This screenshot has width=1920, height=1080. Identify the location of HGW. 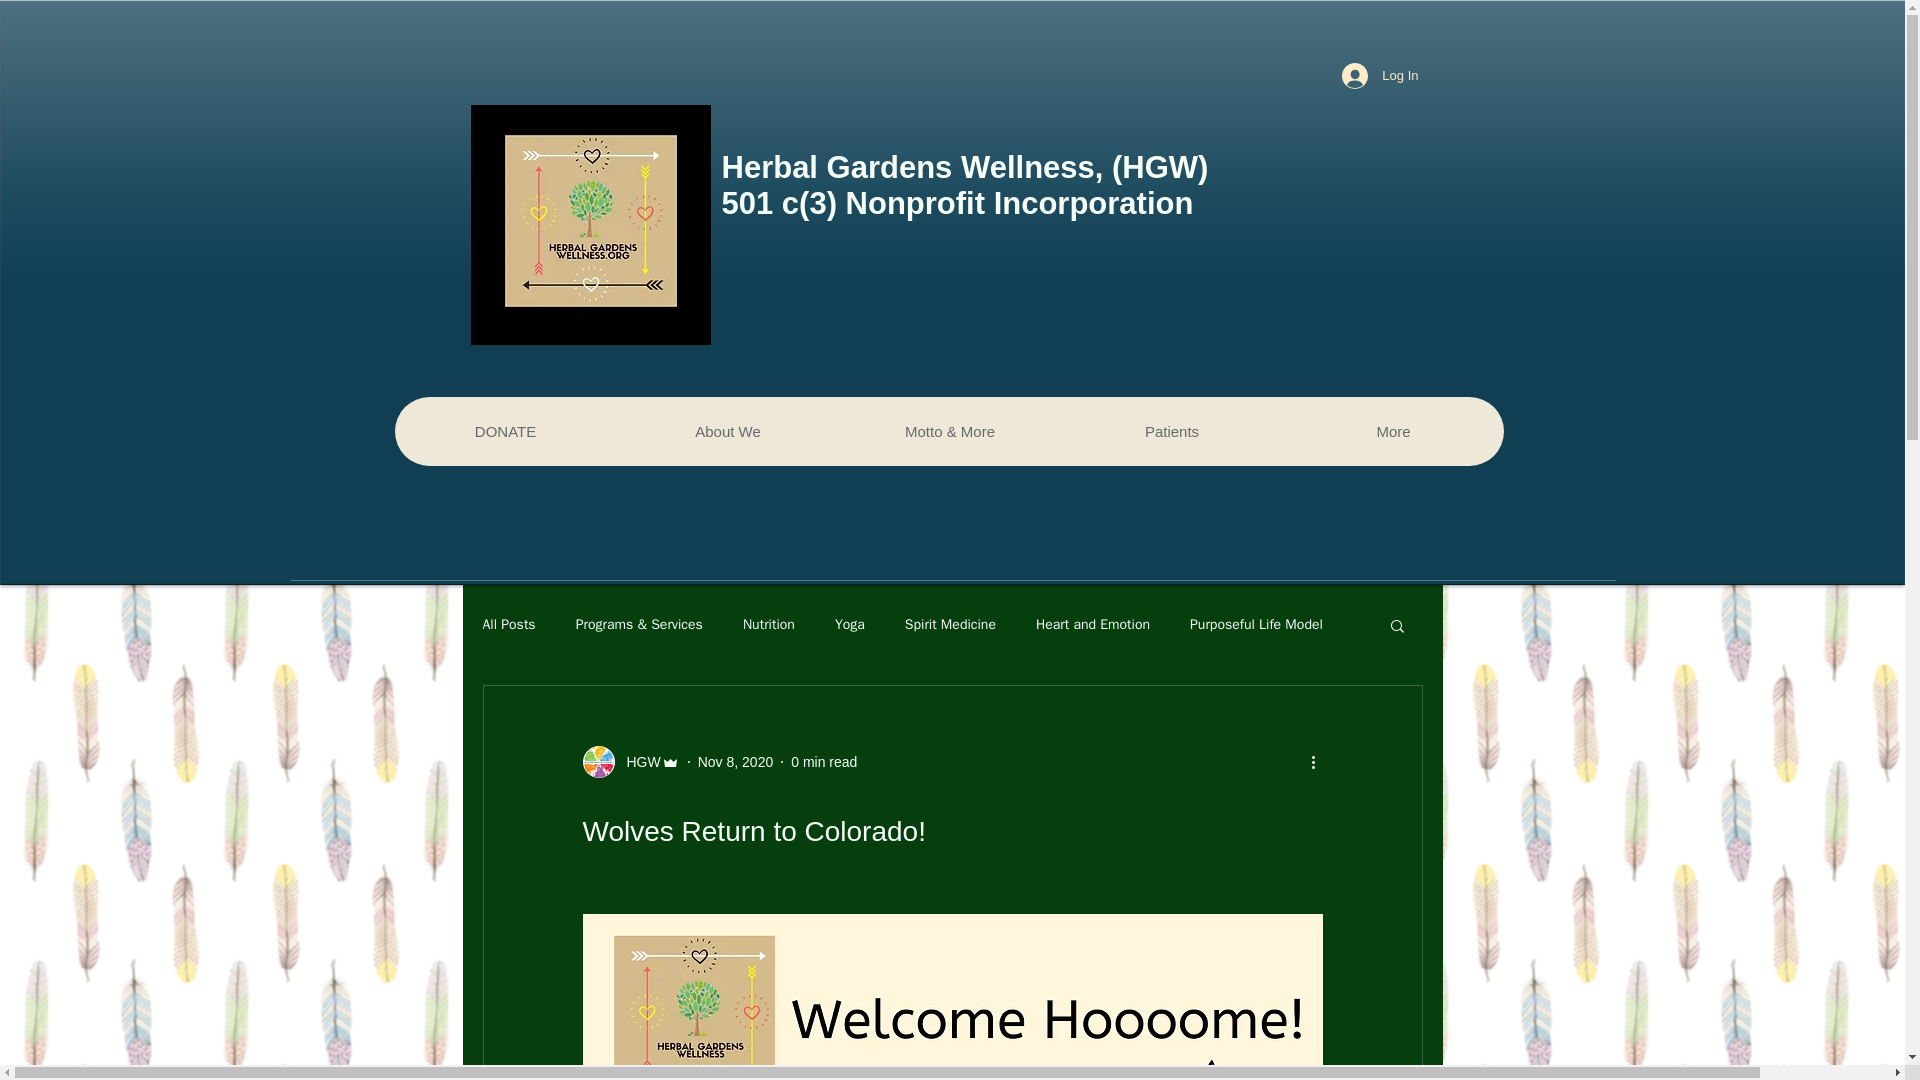
(637, 762).